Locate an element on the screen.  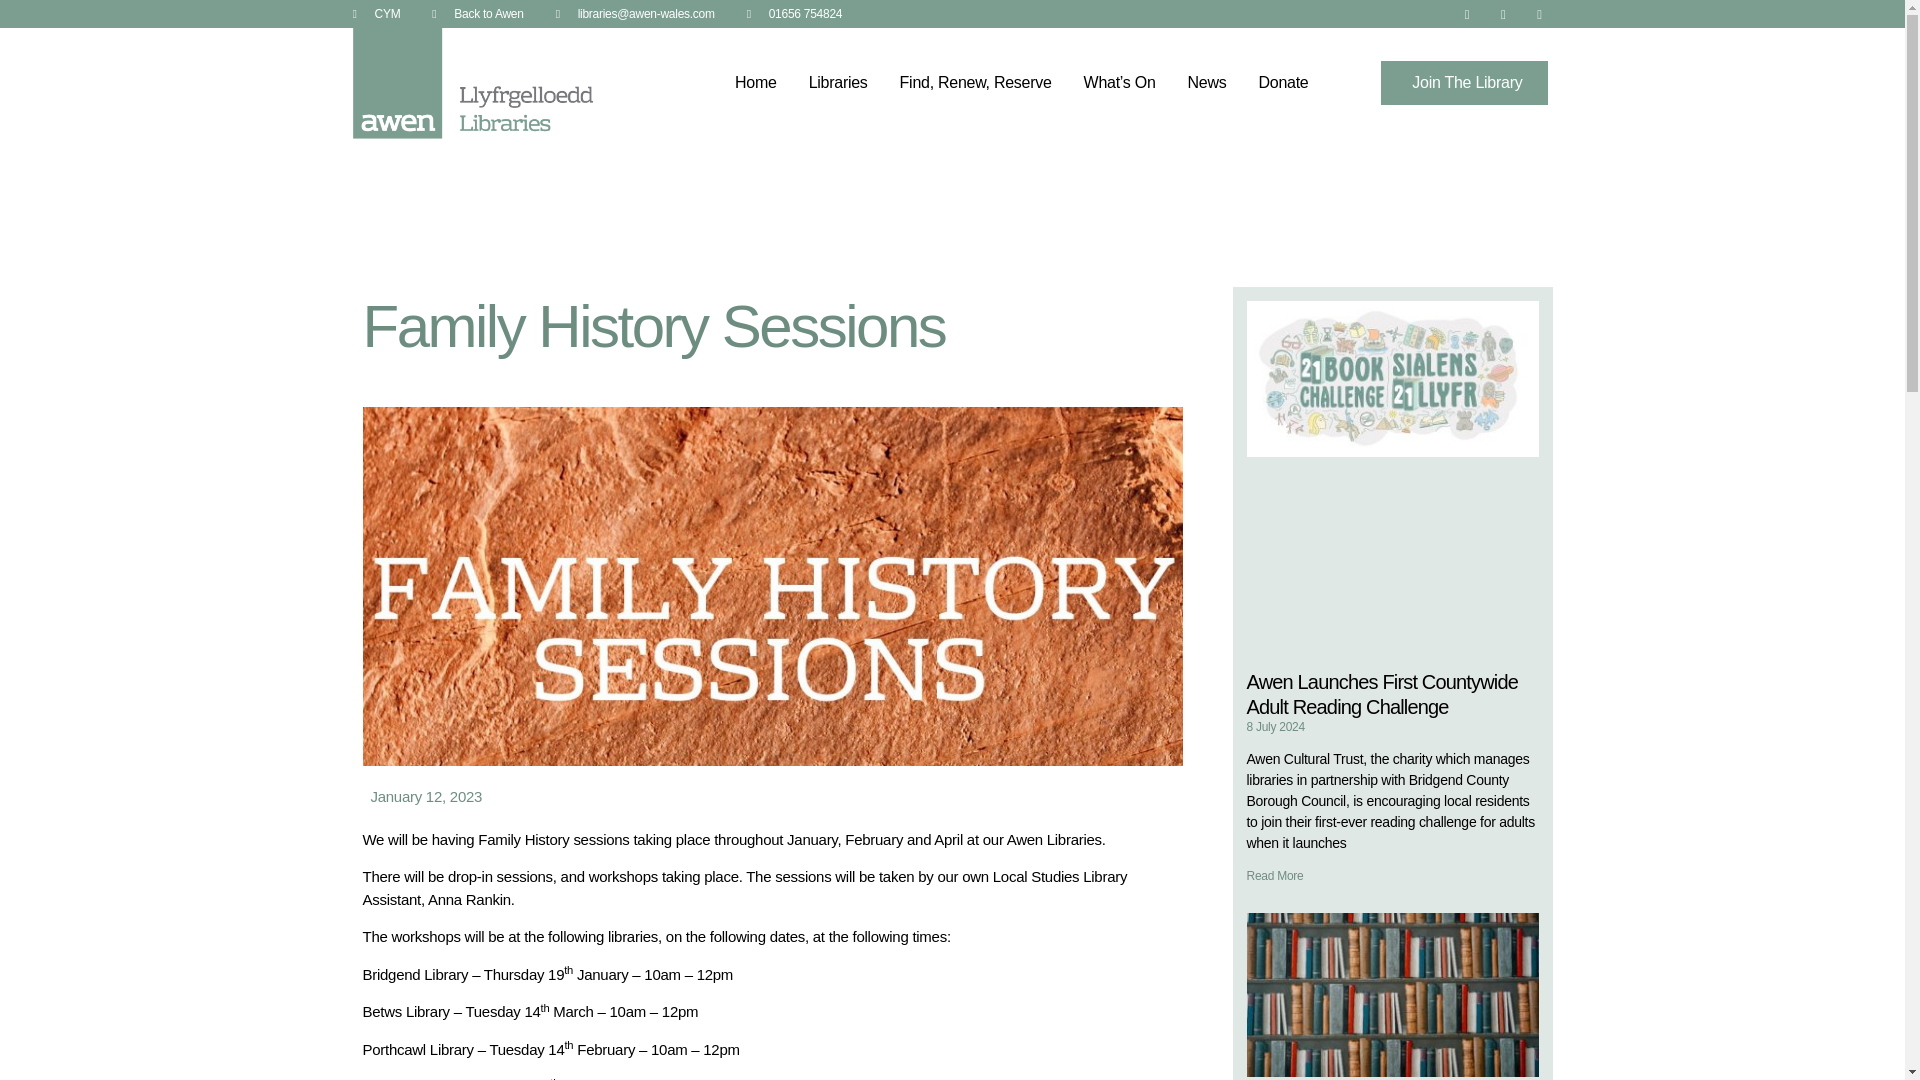
Donate is located at coordinates (1283, 82).